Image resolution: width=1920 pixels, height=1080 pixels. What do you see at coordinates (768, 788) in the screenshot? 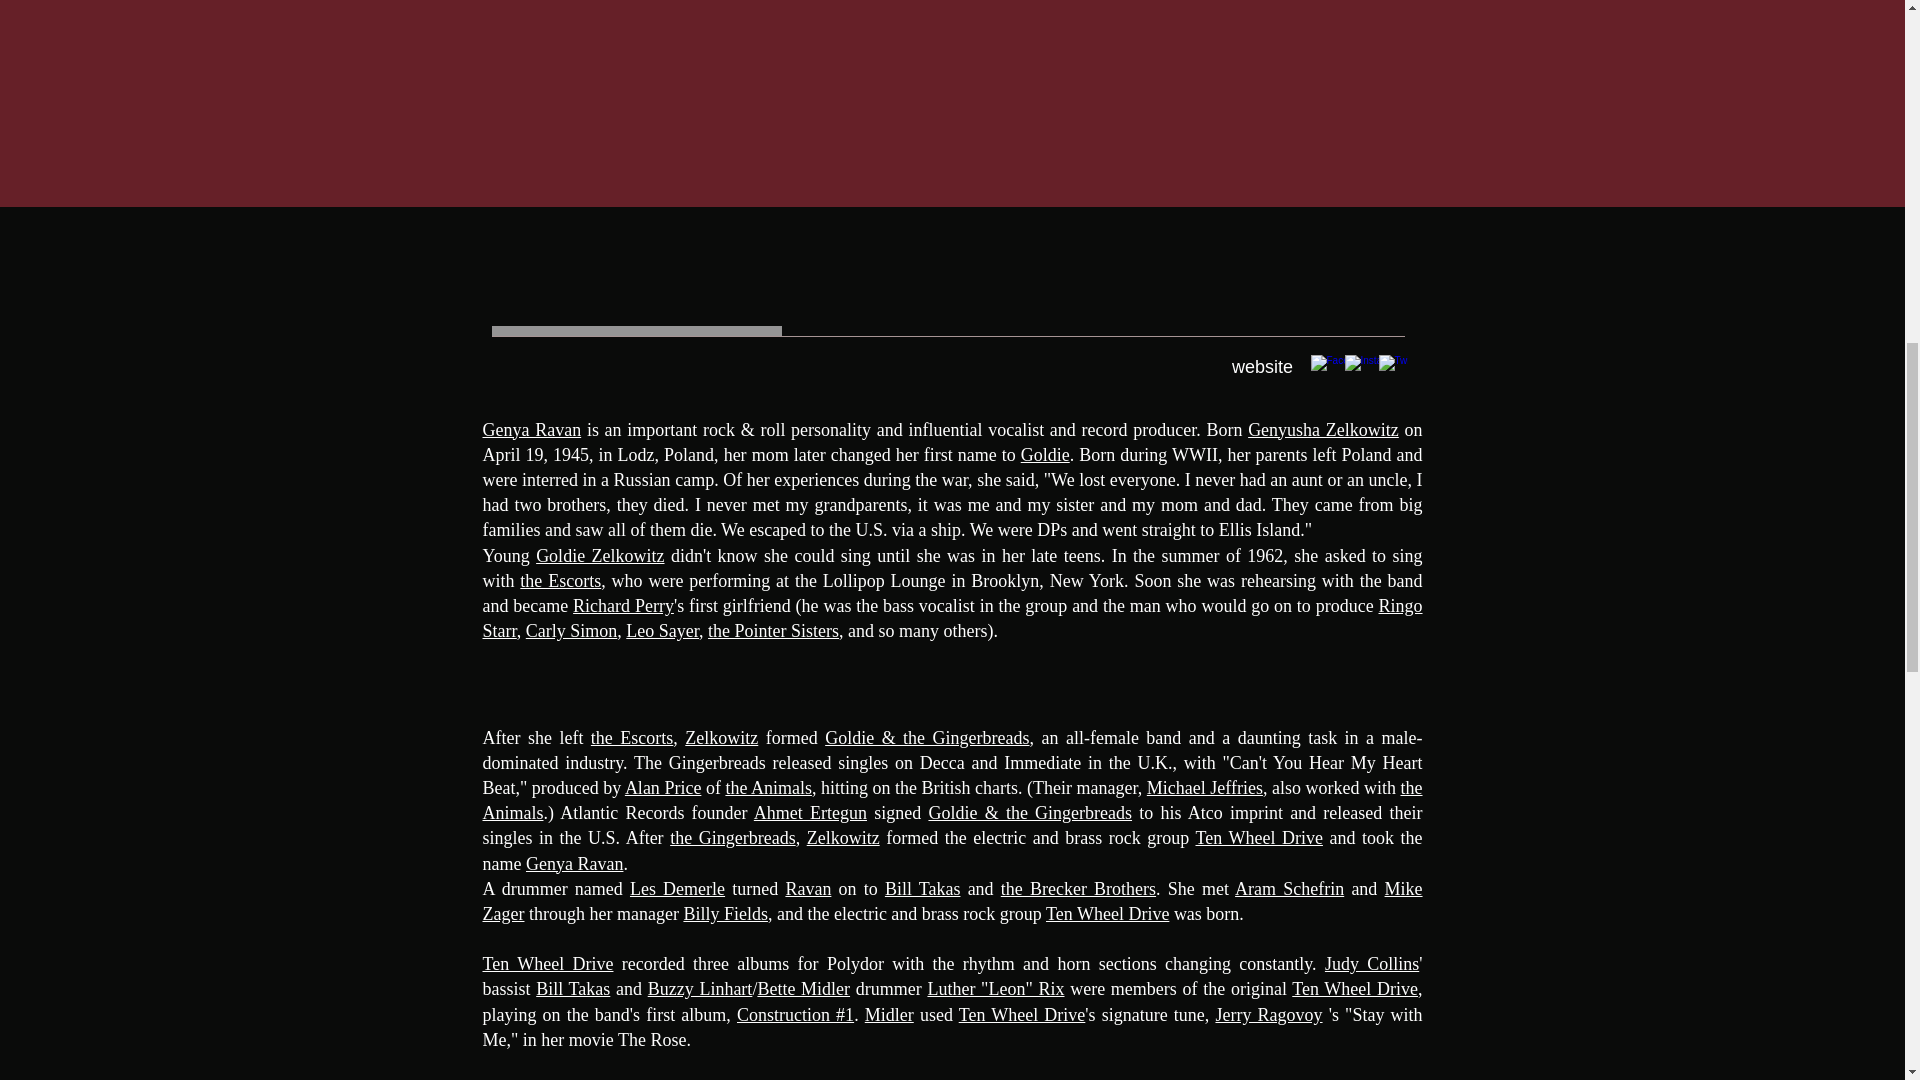
I see `the Animals` at bounding box center [768, 788].